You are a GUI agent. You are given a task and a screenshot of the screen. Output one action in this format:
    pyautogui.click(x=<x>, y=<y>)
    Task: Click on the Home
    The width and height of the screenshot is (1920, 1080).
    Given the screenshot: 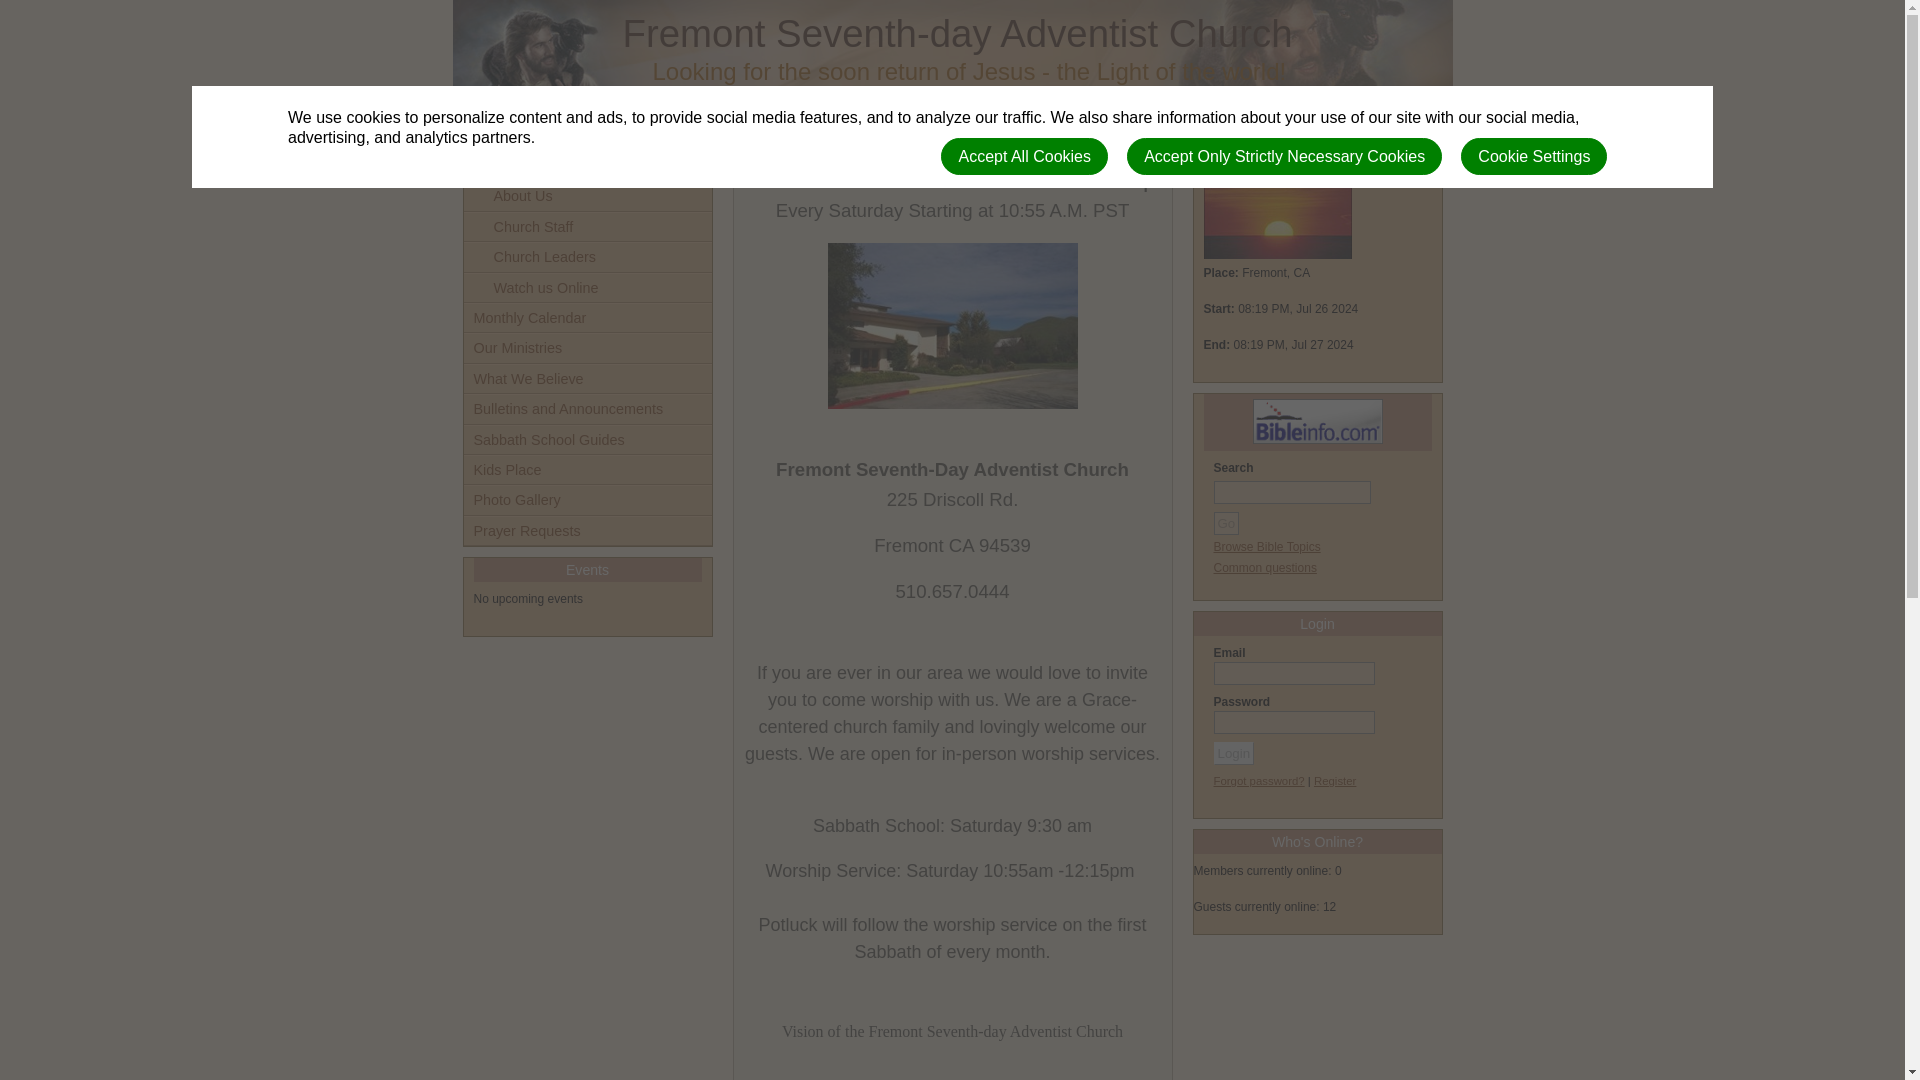 What is the action you would take?
    pyautogui.click(x=588, y=166)
    